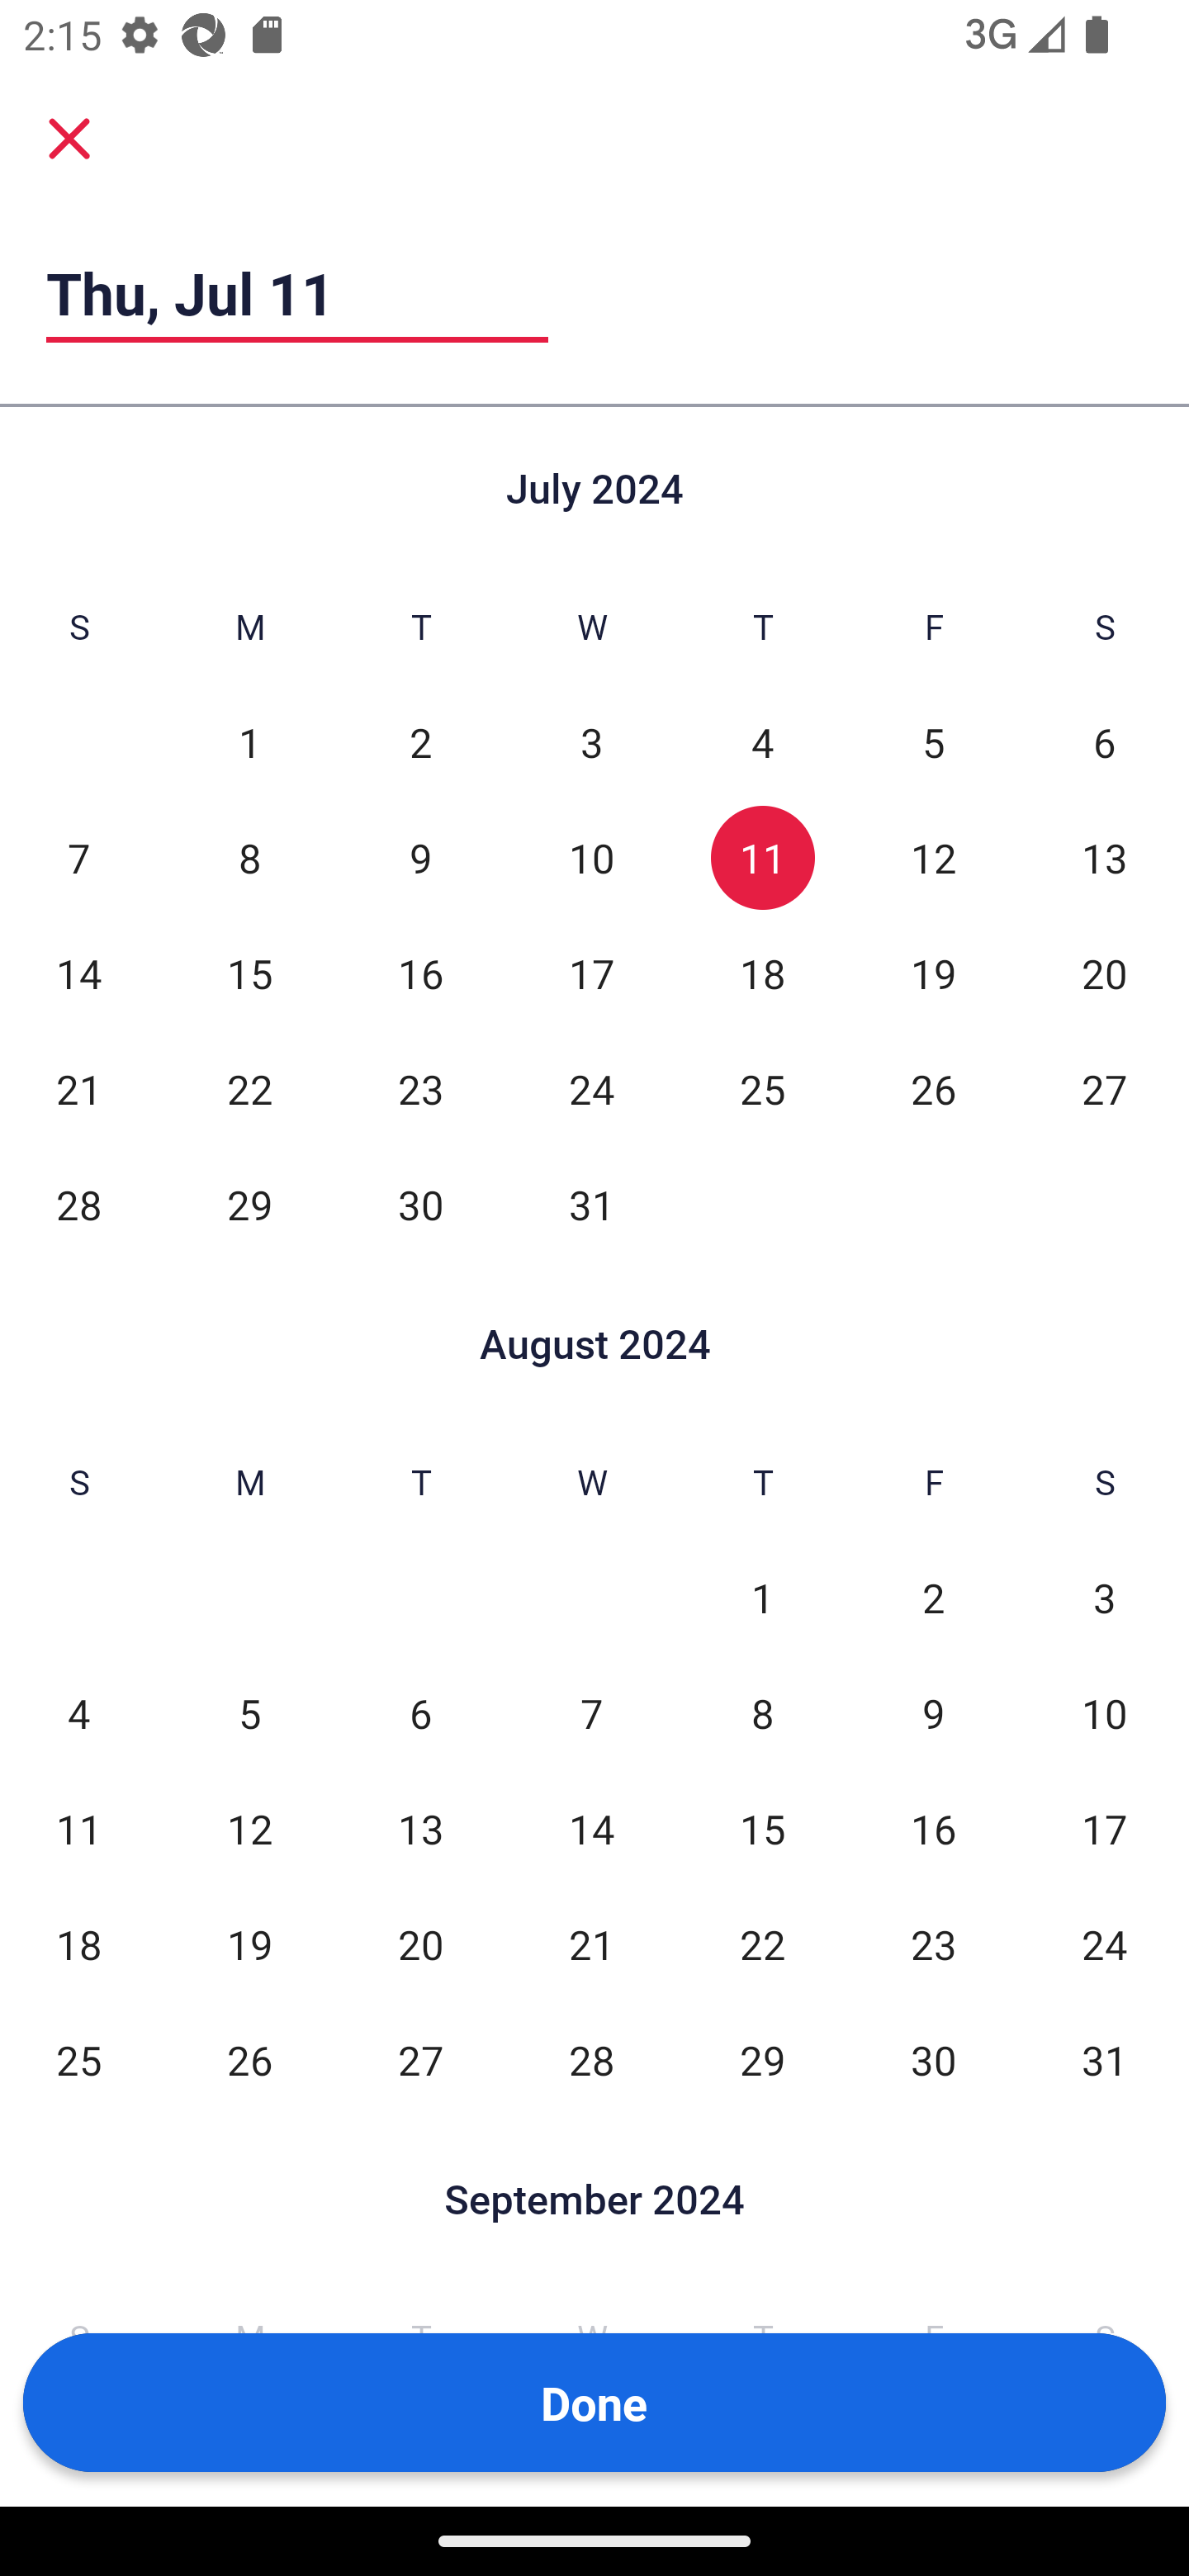 This screenshot has width=1189, height=2576. I want to click on 25 Sun, Aug 25, Not Selected, so click(78, 2059).